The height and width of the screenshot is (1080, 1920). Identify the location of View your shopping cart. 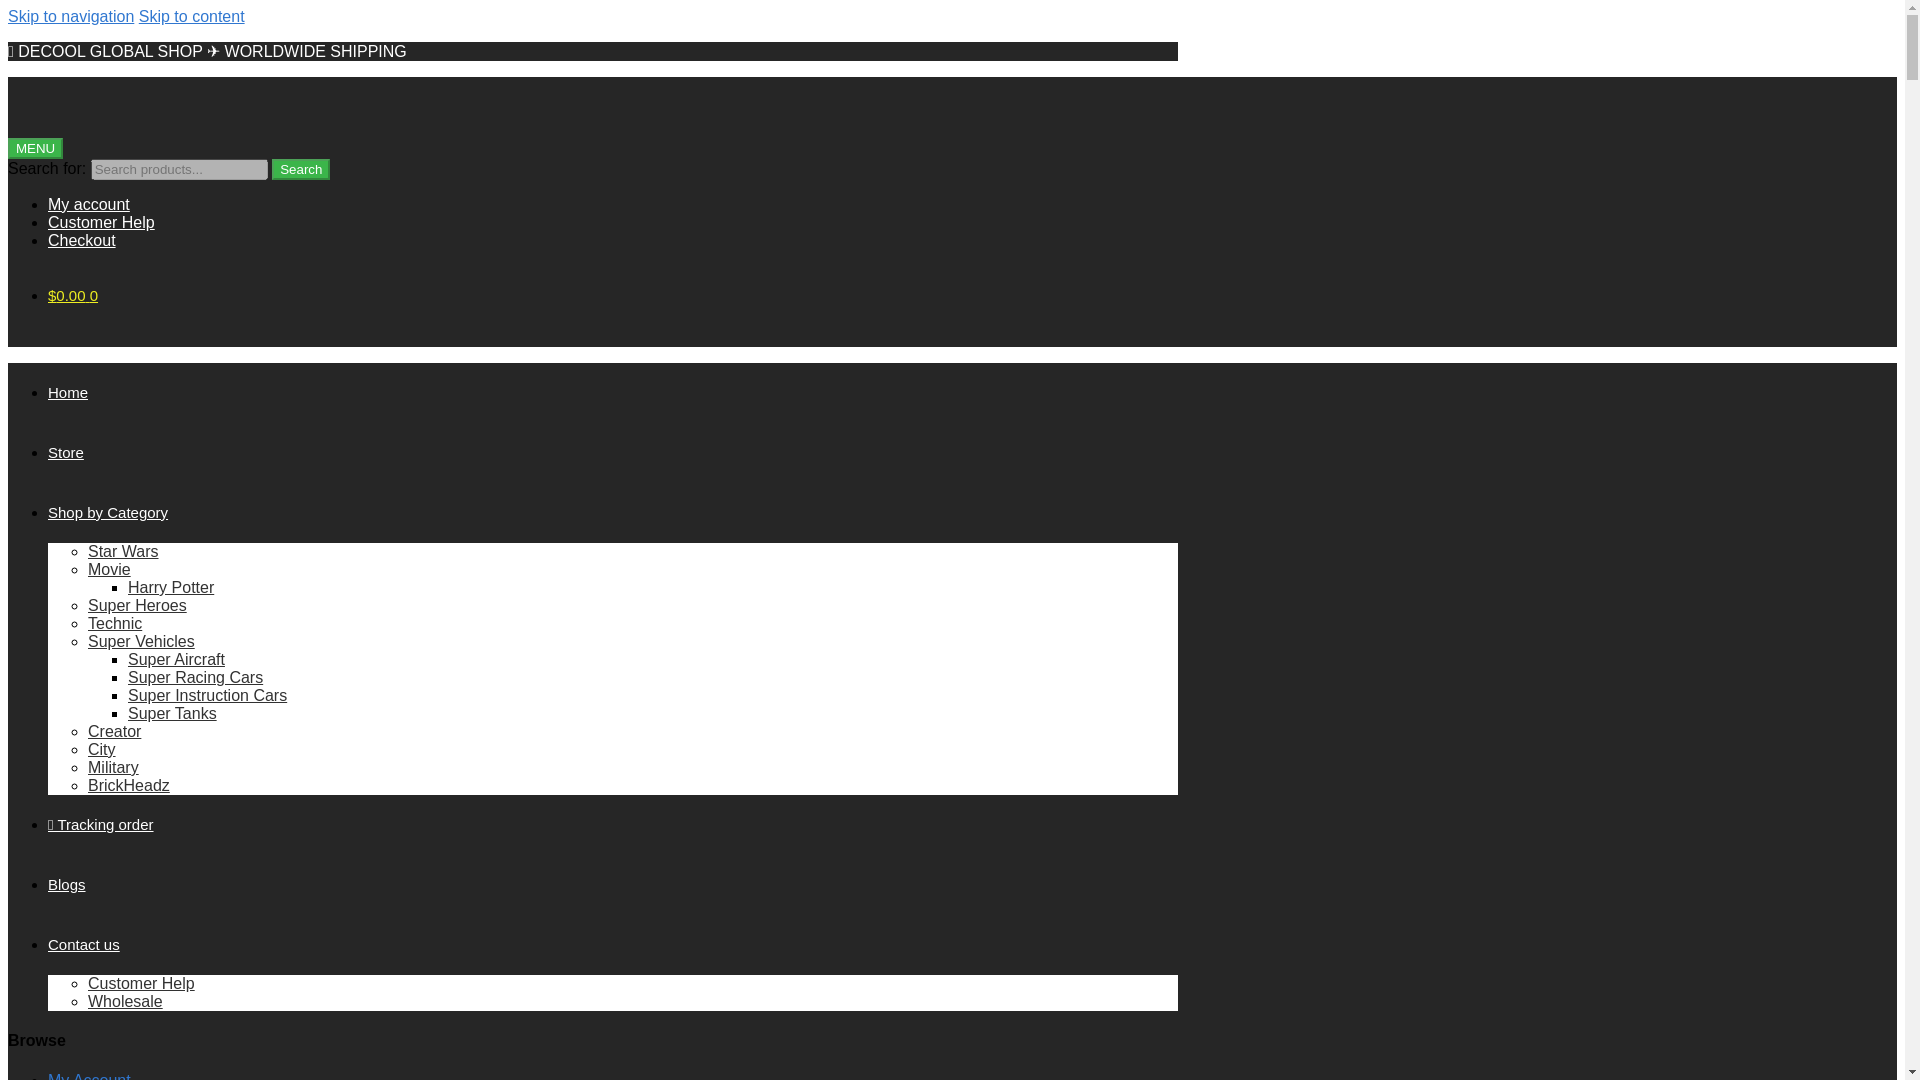
(72, 295).